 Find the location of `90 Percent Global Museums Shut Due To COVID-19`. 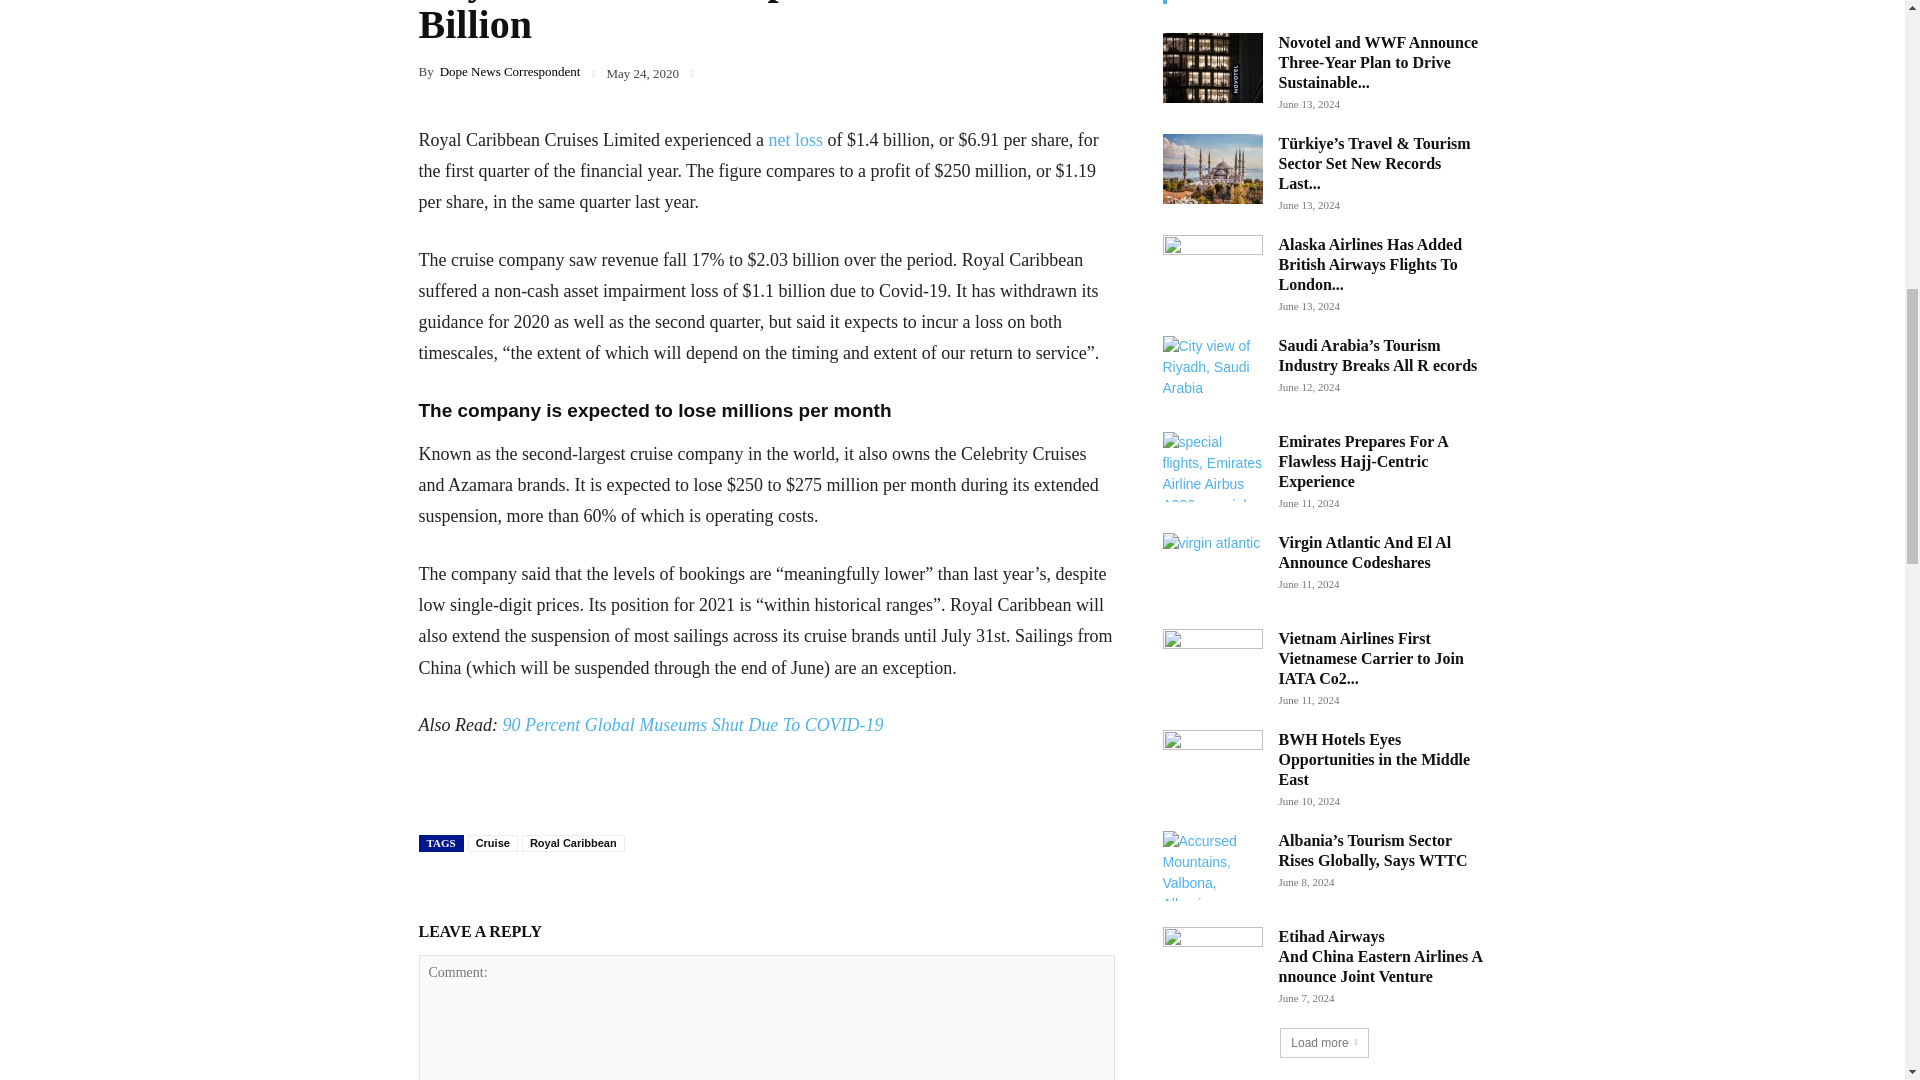

90 Percent Global Museums Shut Due To COVID-19 is located at coordinates (692, 724).